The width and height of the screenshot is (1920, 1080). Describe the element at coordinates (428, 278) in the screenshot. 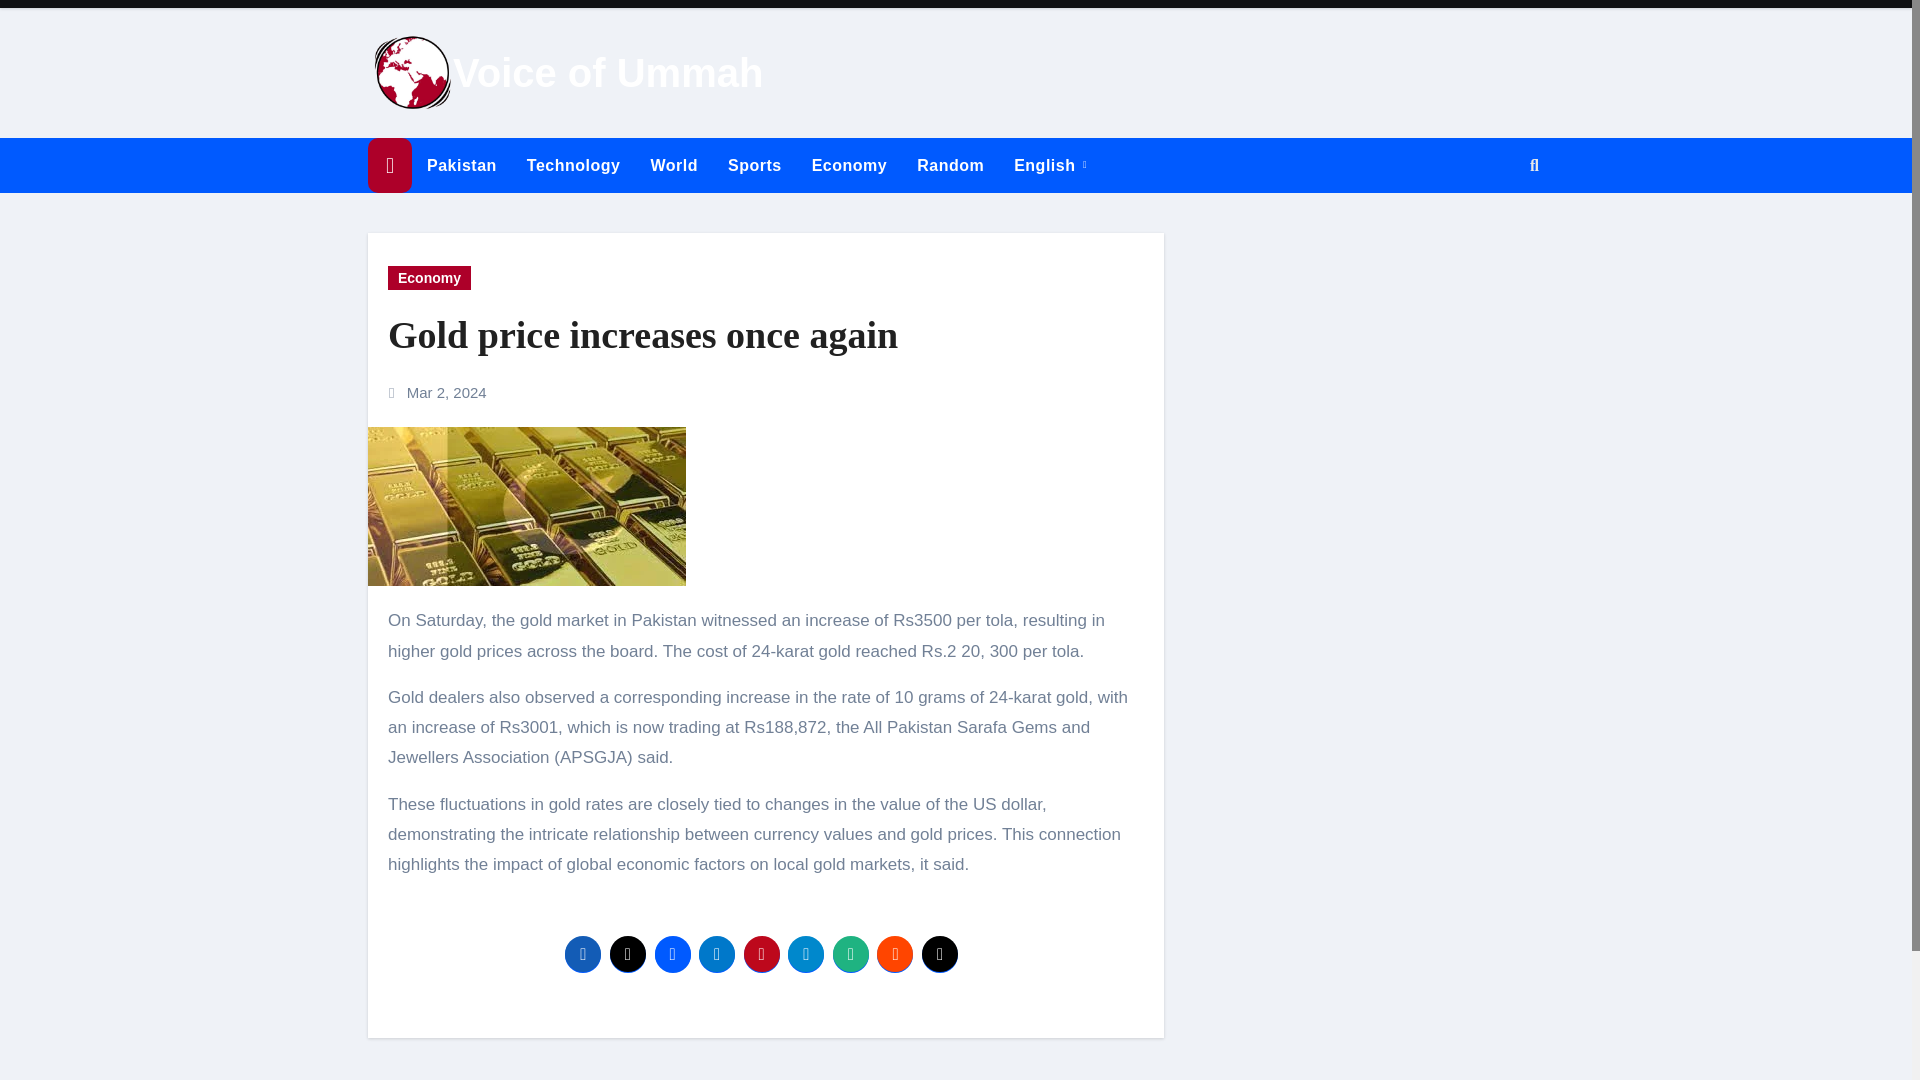

I see `Economy` at that location.